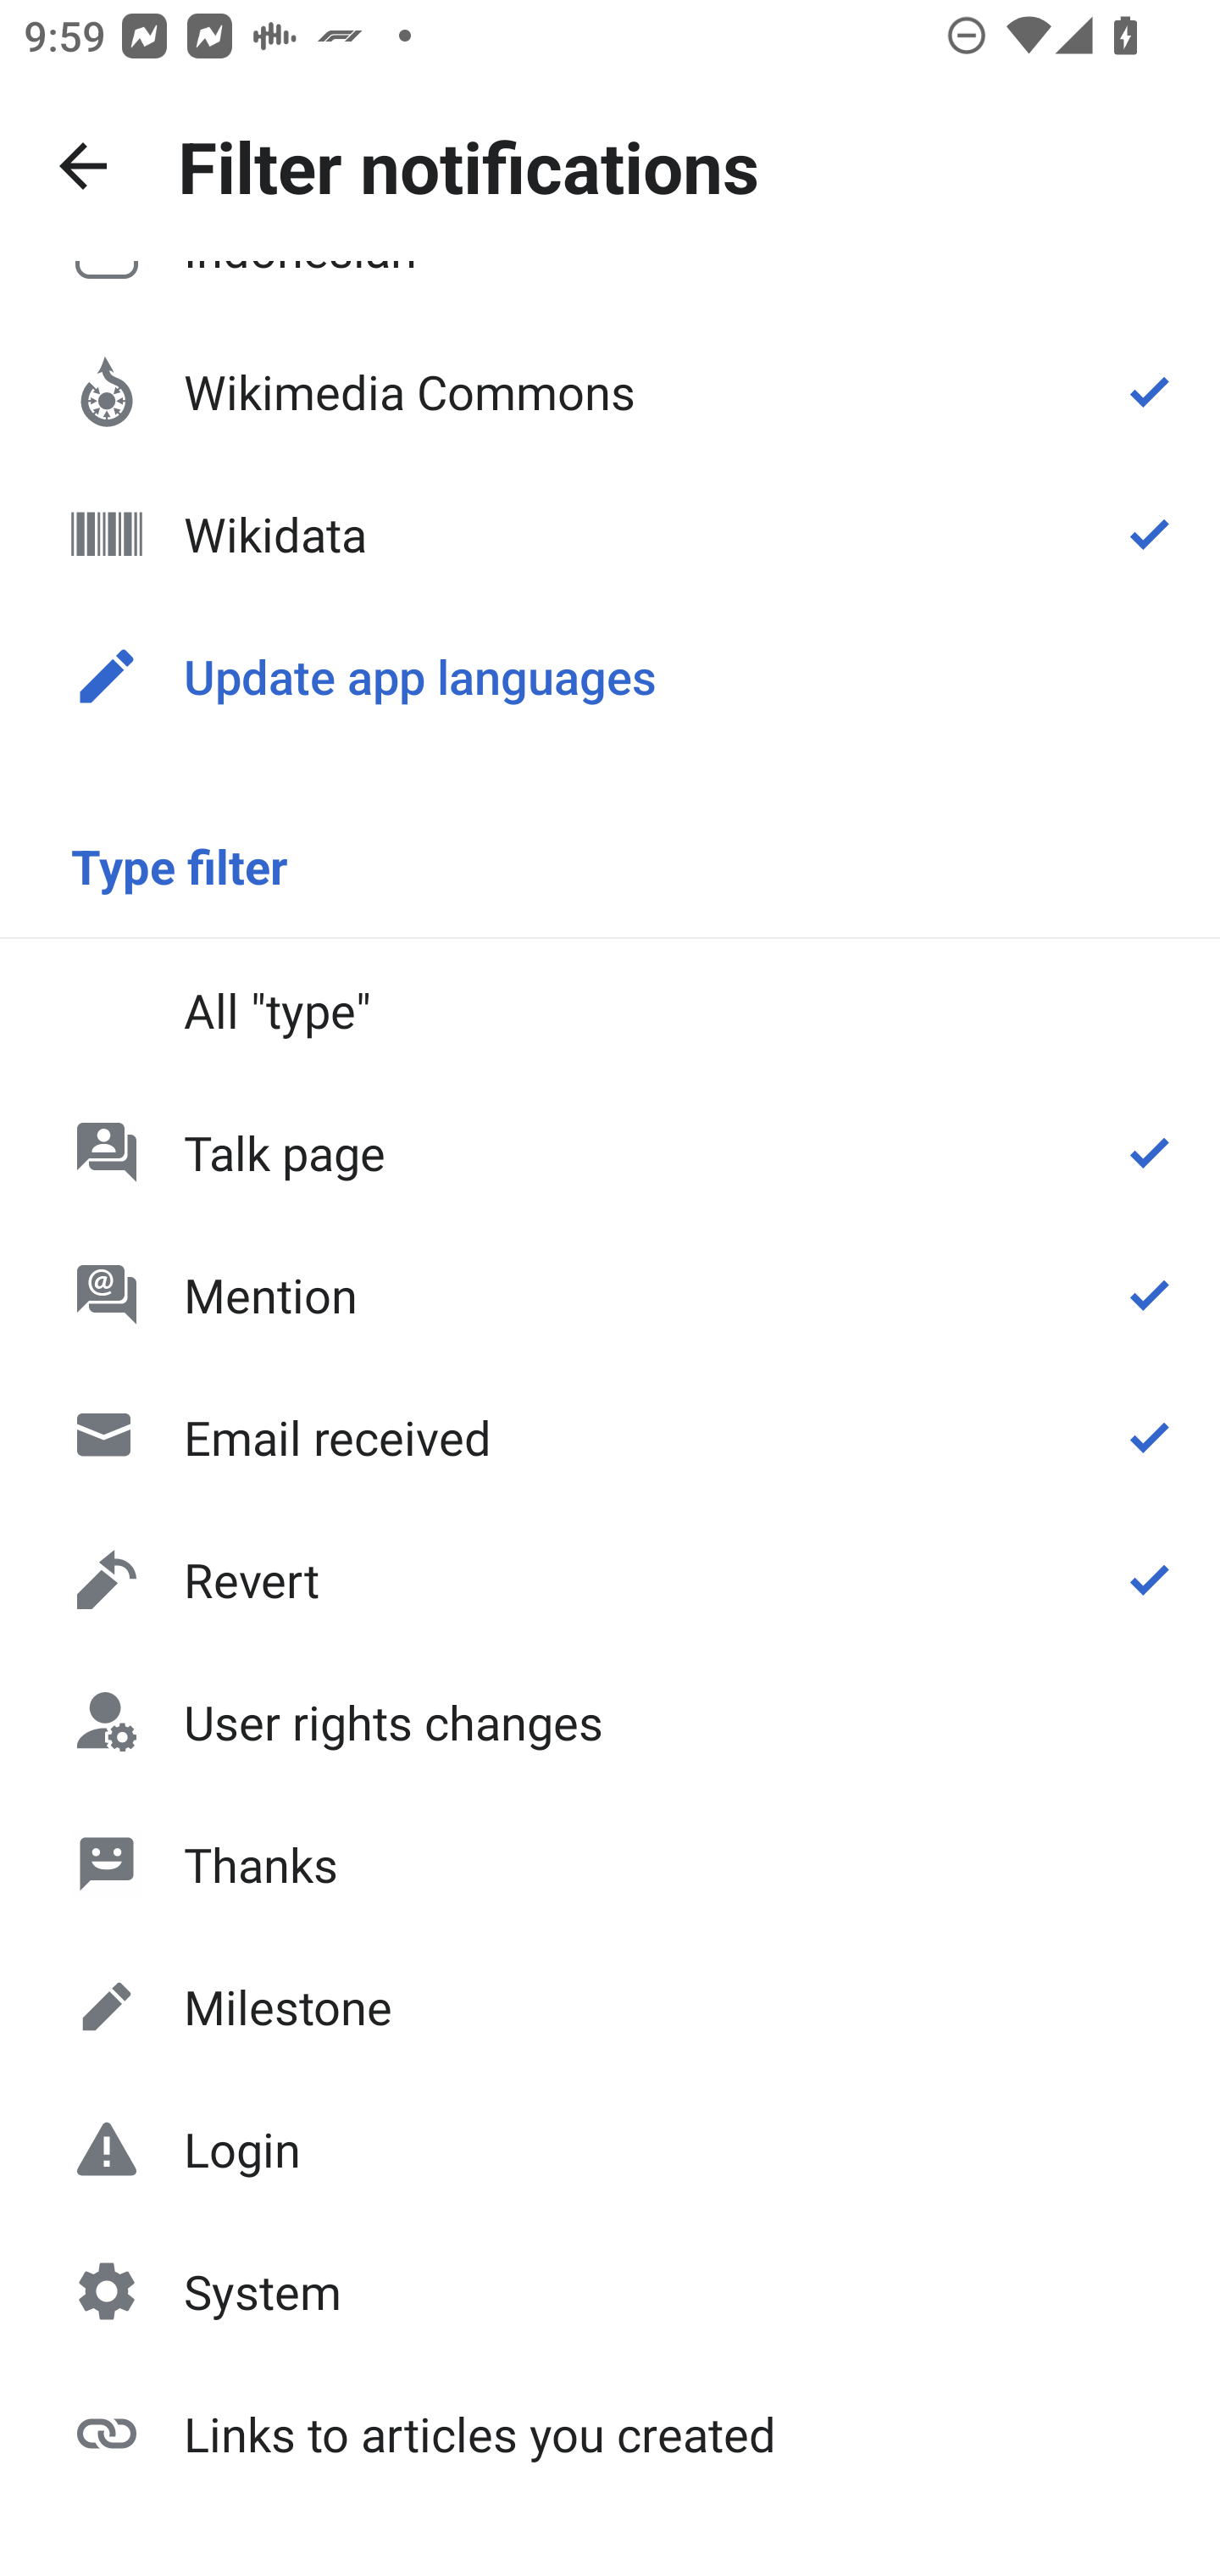 The width and height of the screenshot is (1220, 2576). Describe the element at coordinates (83, 166) in the screenshot. I see `Navigate up` at that location.